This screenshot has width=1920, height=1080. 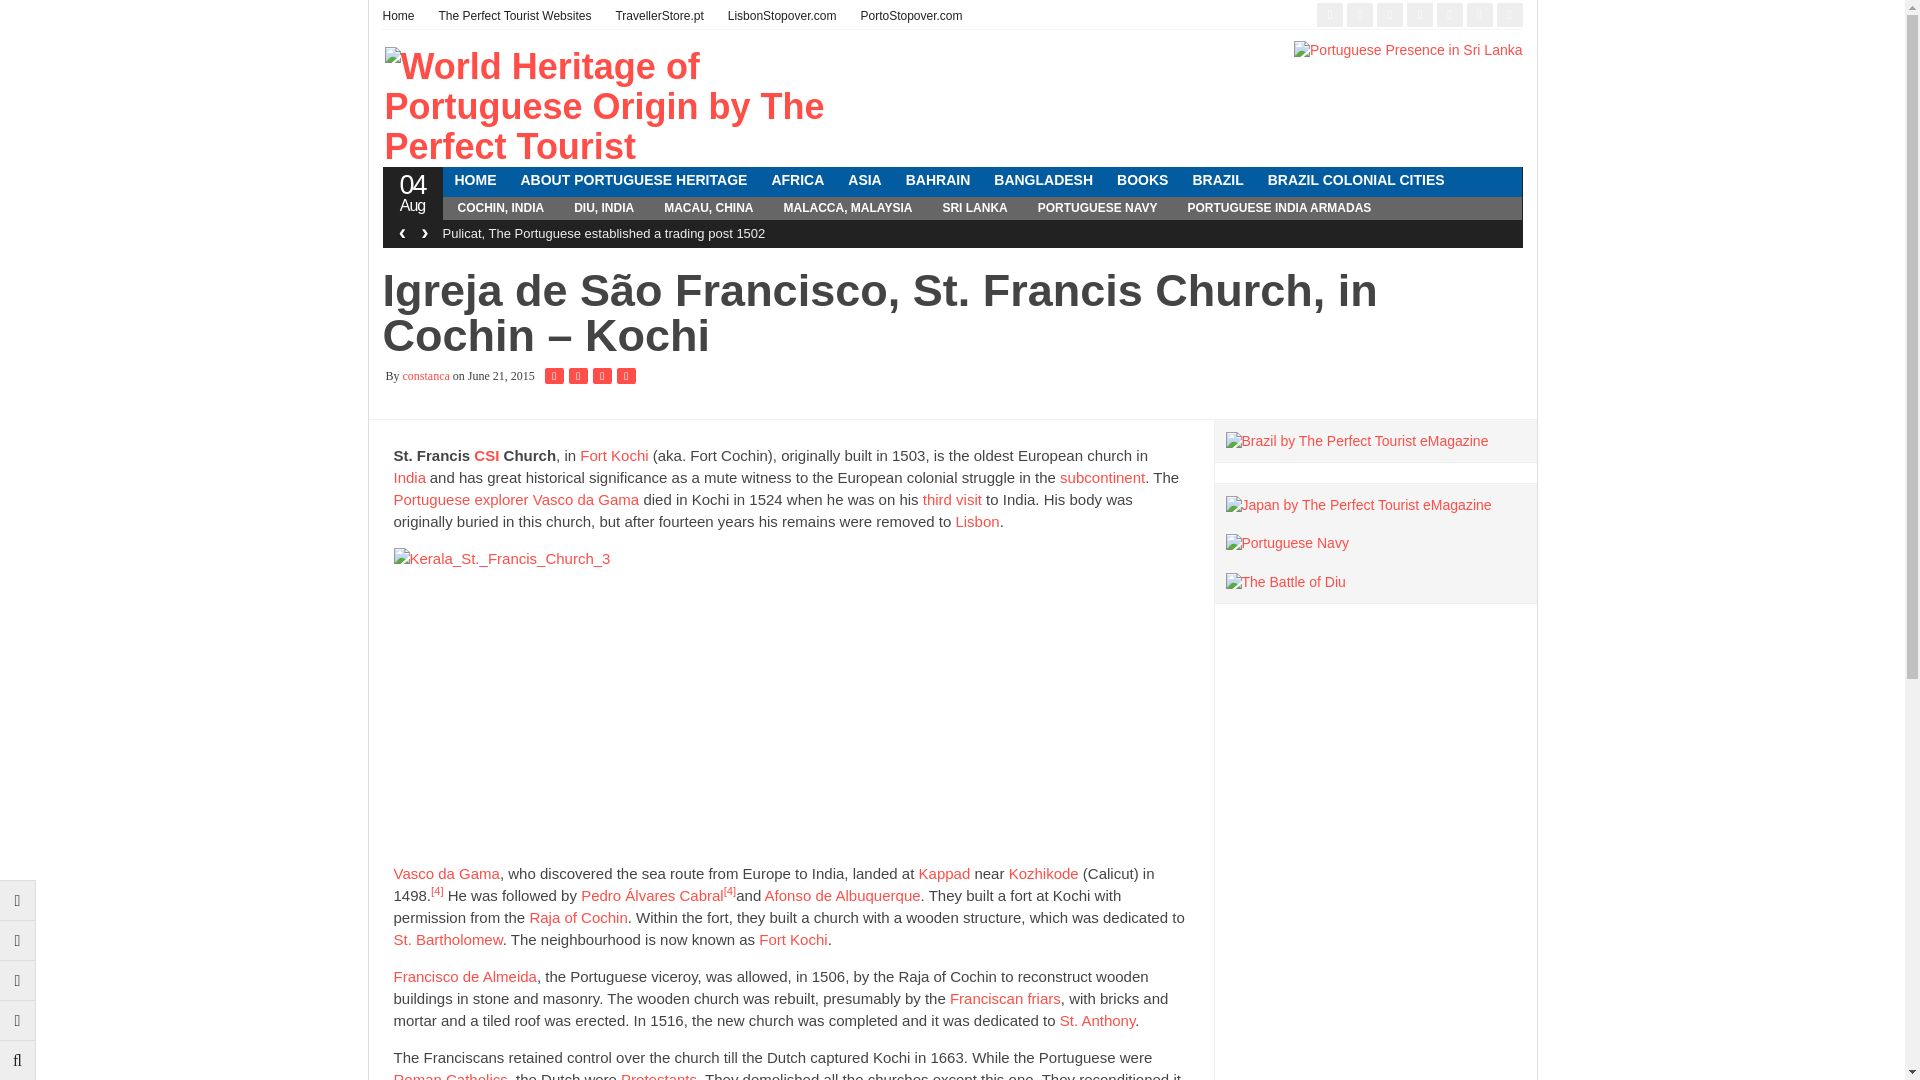 I want to click on Go to homepage, so click(x=18, y=1020).